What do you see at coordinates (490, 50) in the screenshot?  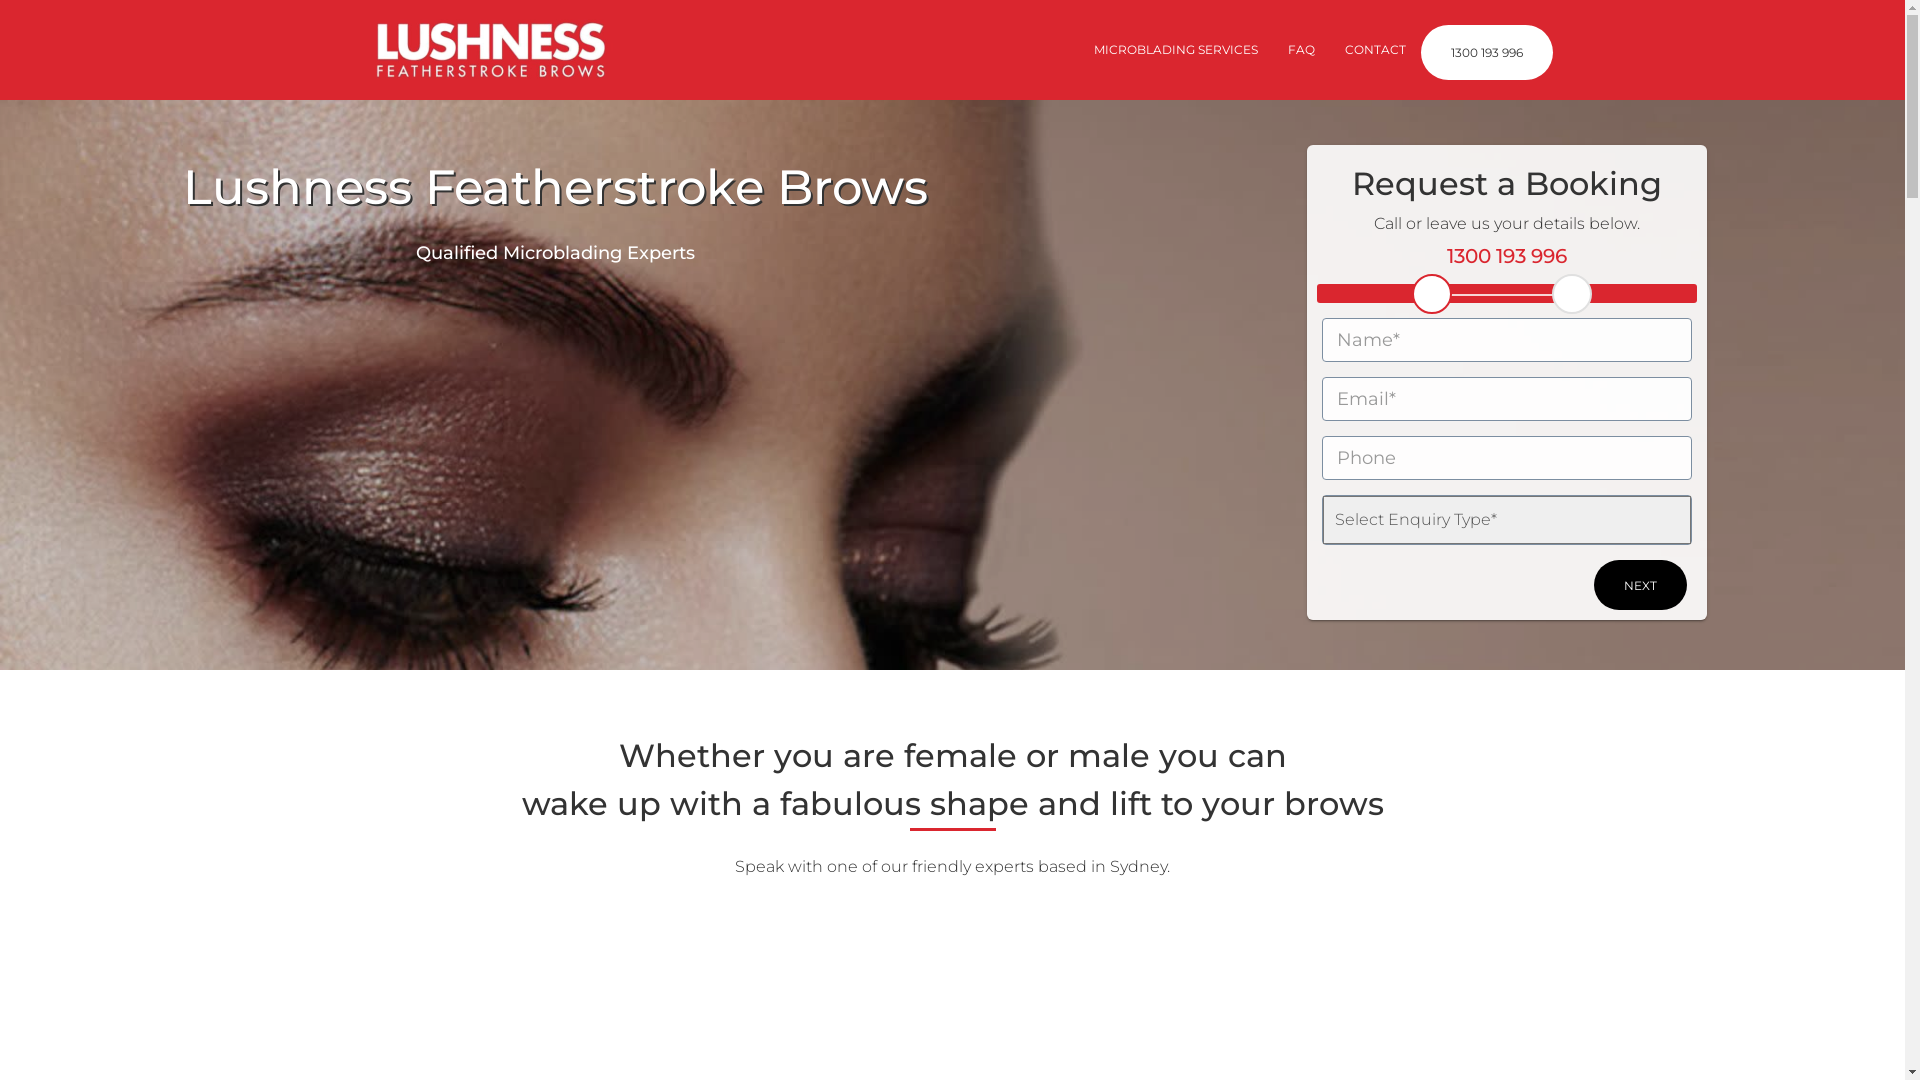 I see `Go to Home Page` at bounding box center [490, 50].